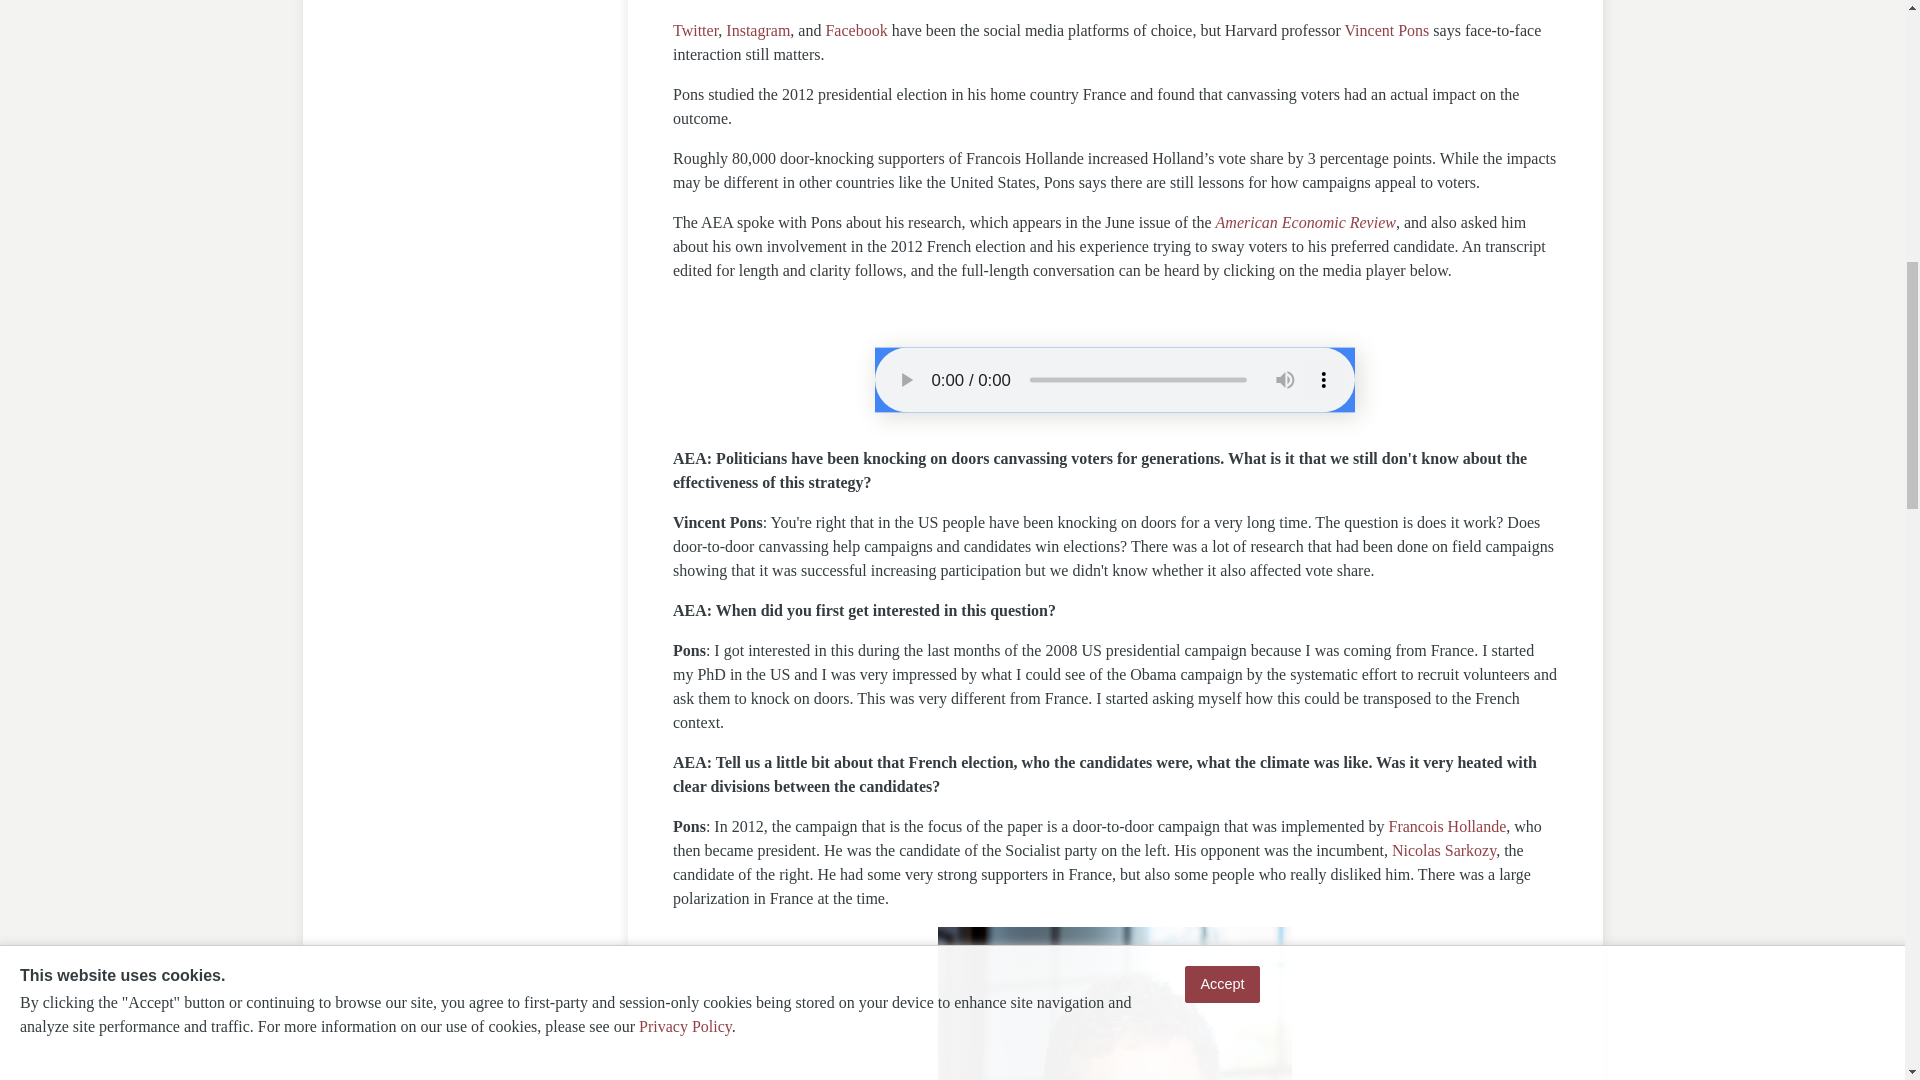 The height and width of the screenshot is (1080, 1920). Describe the element at coordinates (696, 30) in the screenshot. I see `Twitter` at that location.